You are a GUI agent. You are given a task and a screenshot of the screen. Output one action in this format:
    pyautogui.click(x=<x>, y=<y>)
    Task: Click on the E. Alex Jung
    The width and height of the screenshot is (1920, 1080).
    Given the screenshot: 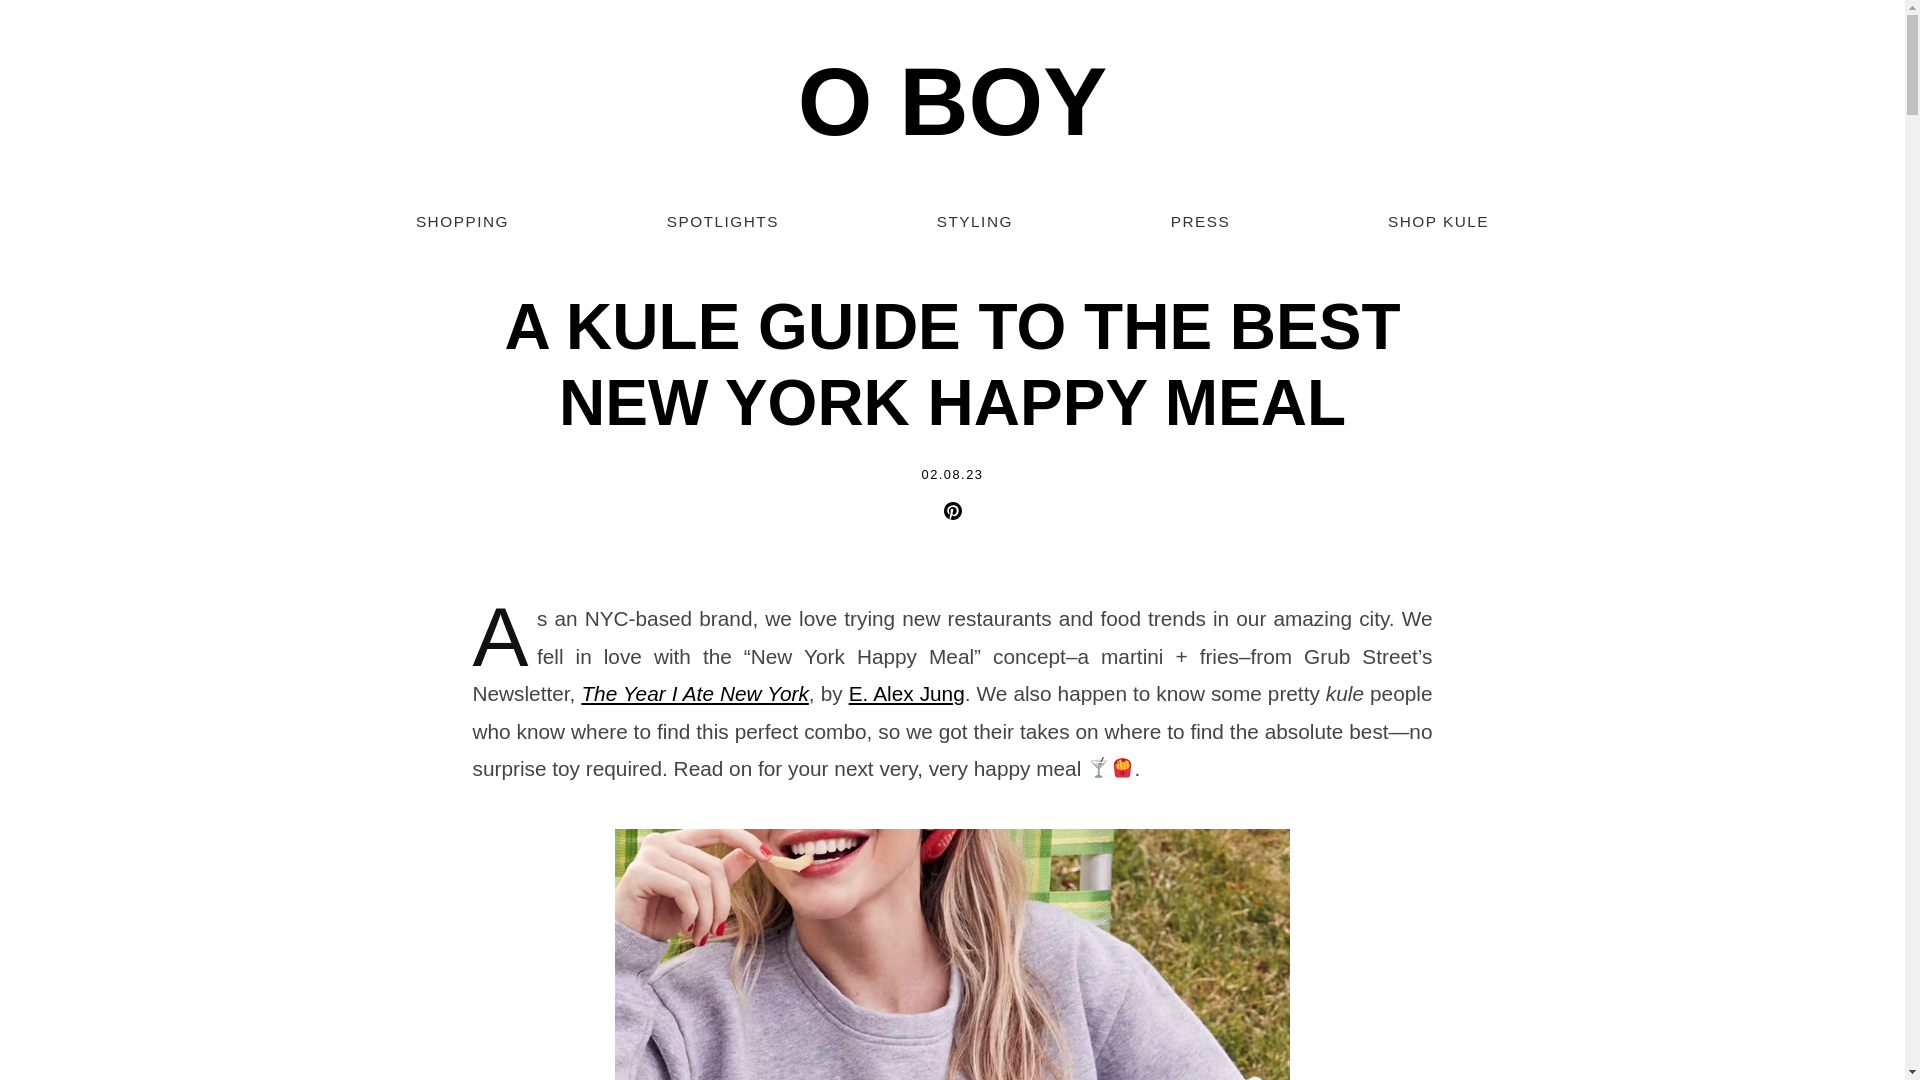 What is the action you would take?
    pyautogui.click(x=906, y=693)
    